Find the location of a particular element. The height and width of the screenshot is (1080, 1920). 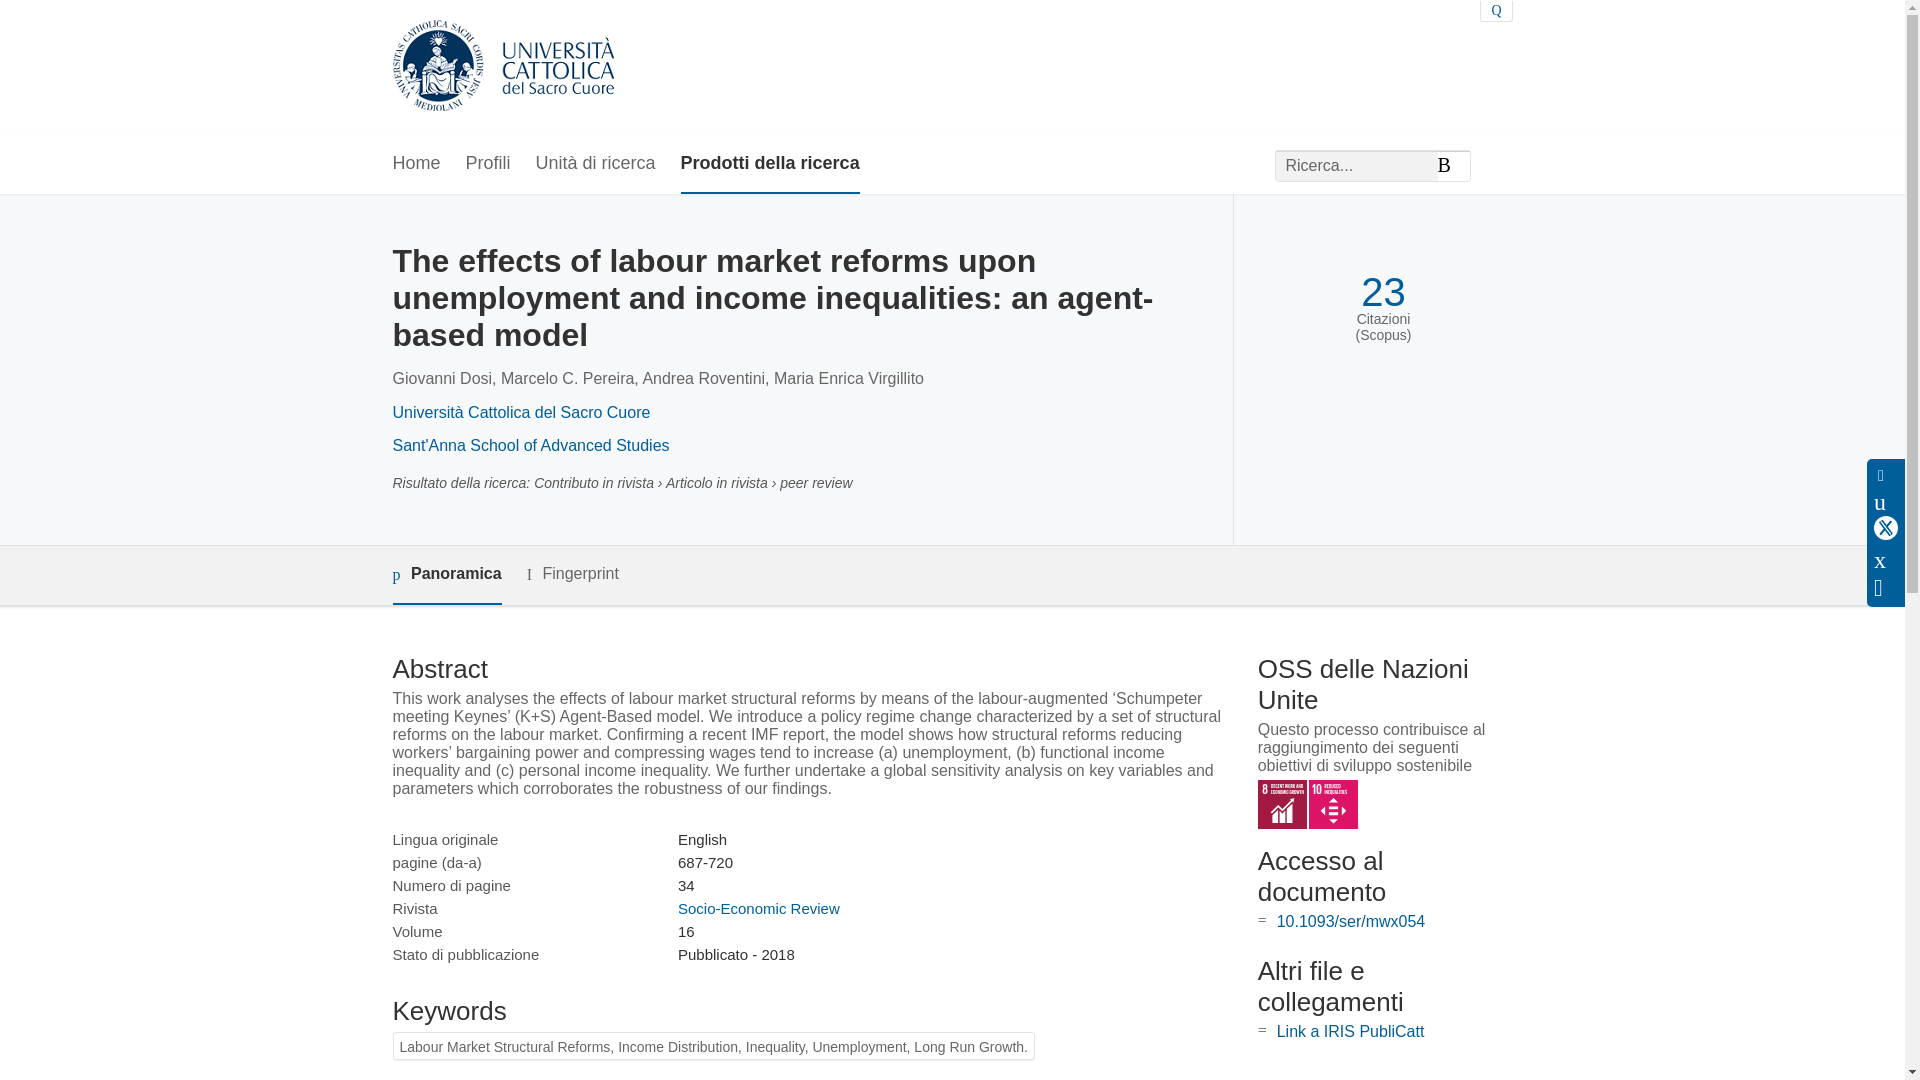

Link a IRIS PubliCatt is located at coordinates (1350, 1031).